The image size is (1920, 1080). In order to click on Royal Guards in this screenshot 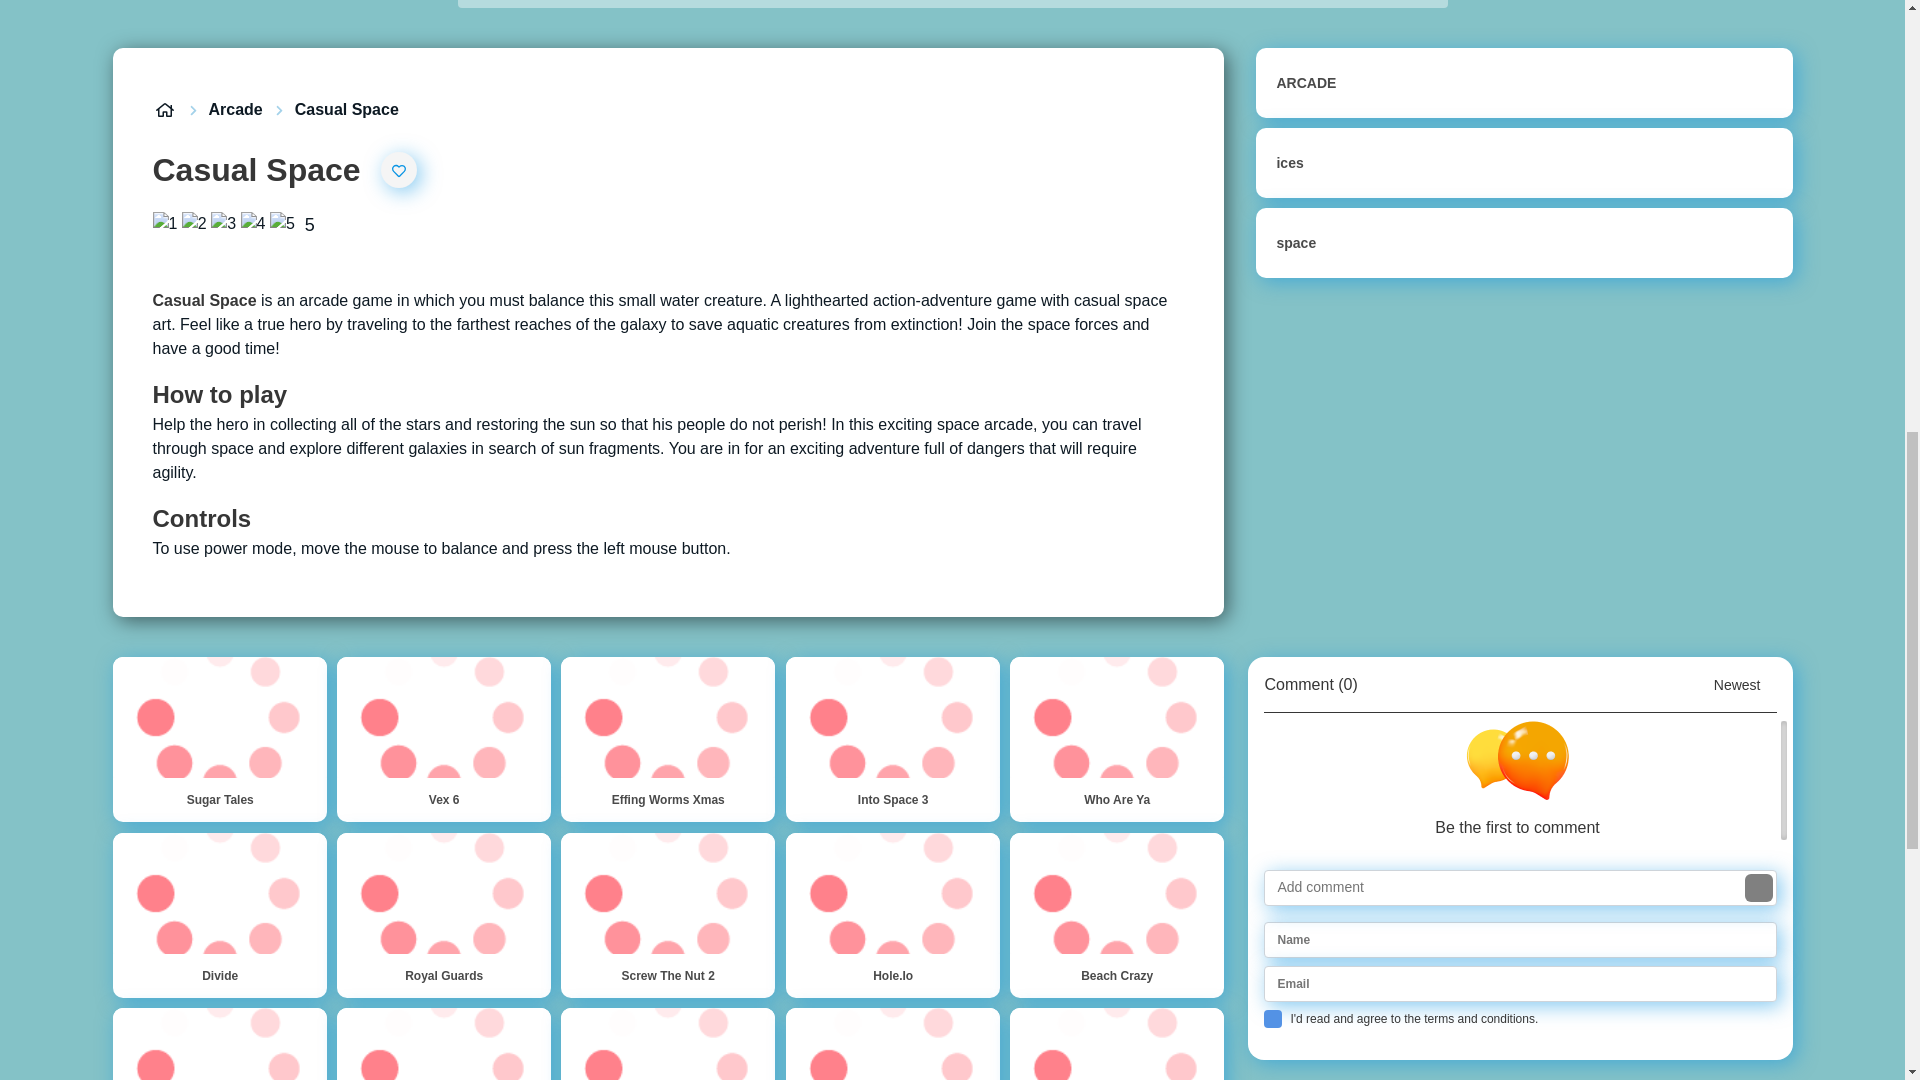, I will do `click(444, 914)`.